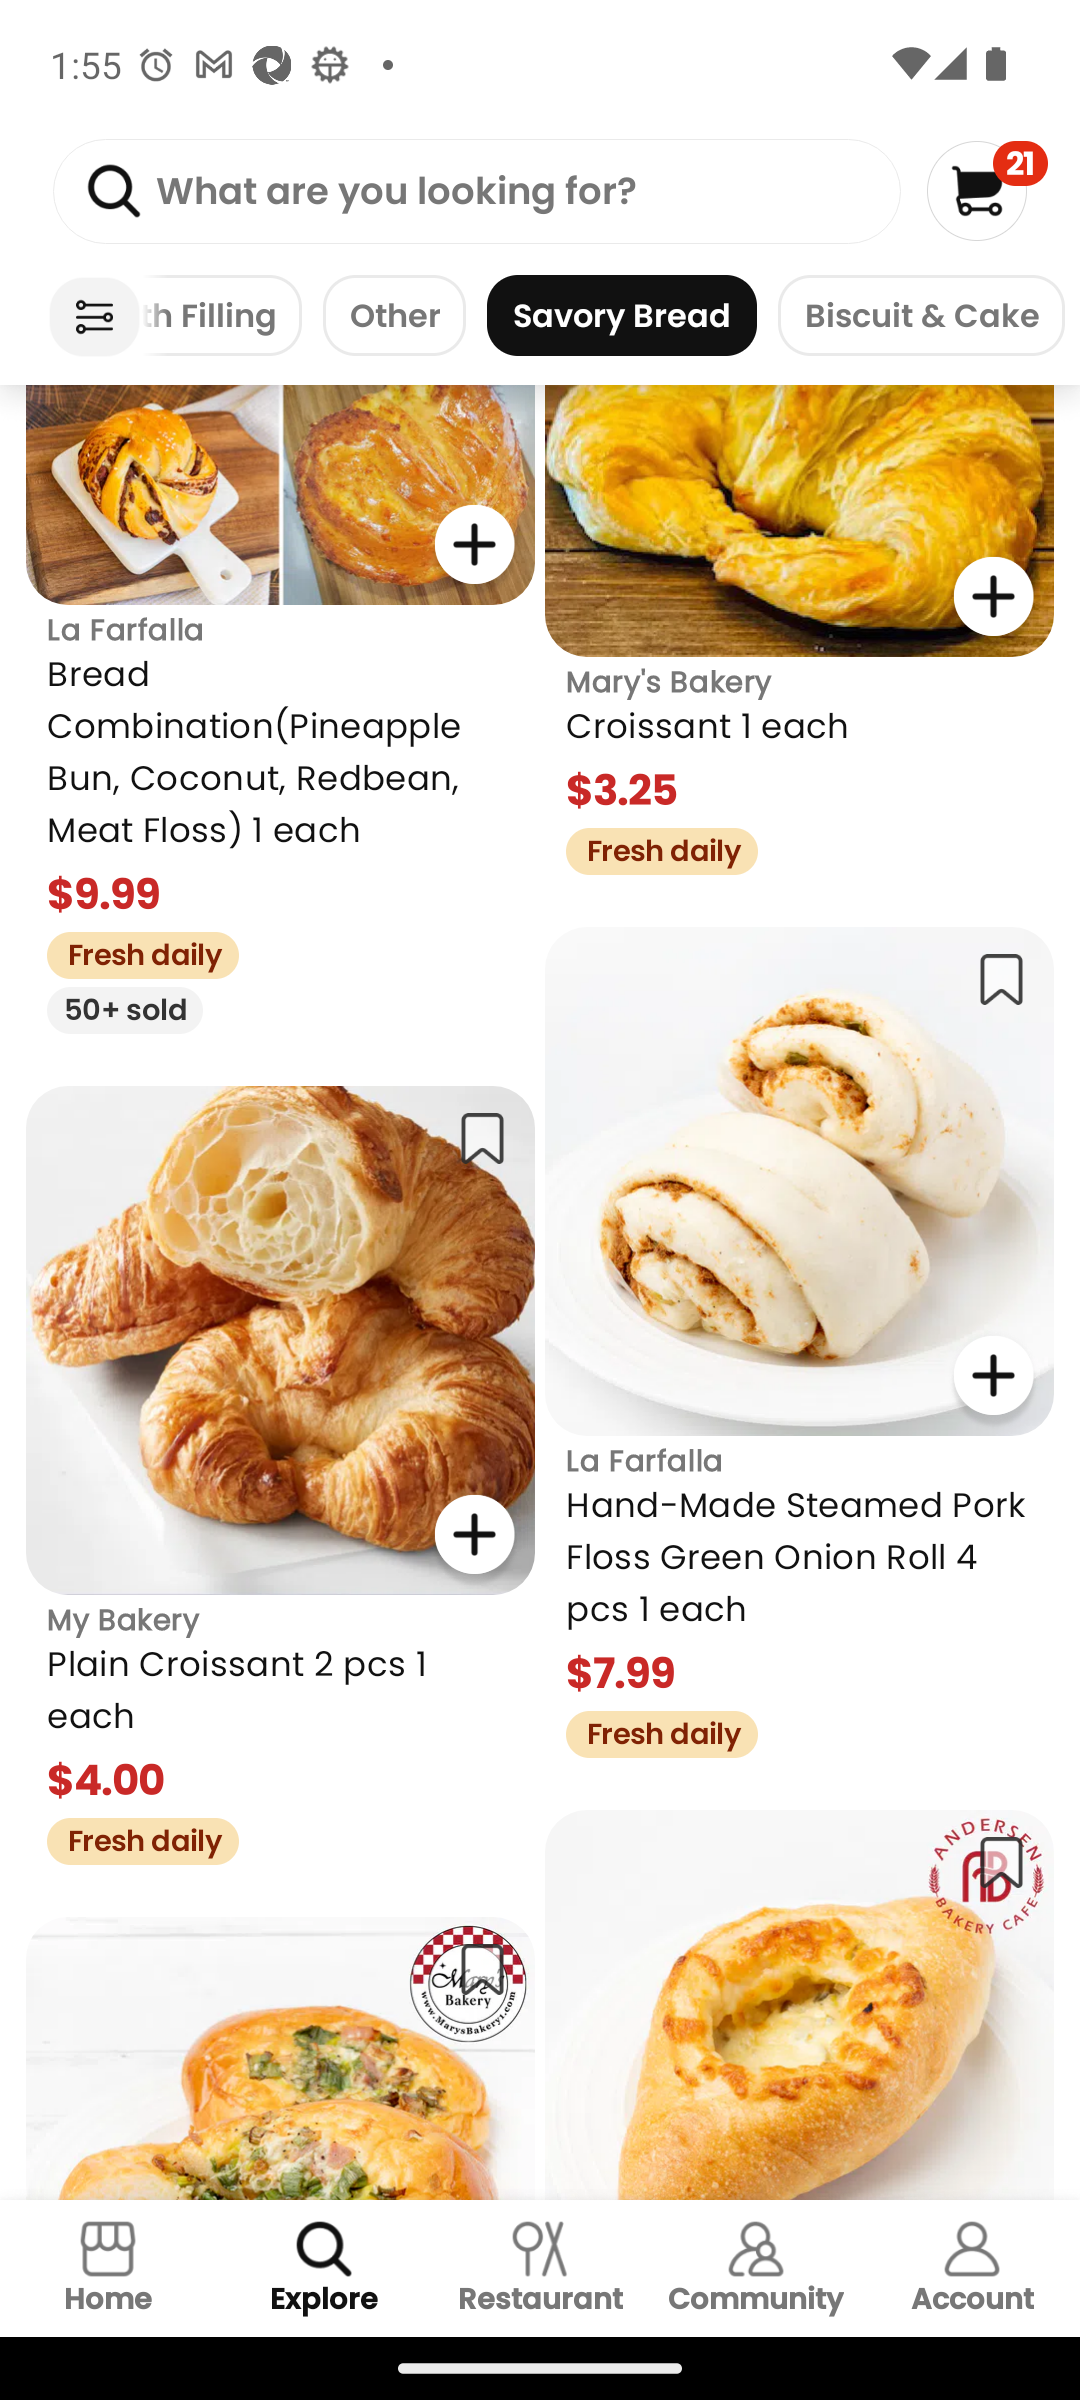 Image resolution: width=1080 pixels, height=2400 pixels. Describe the element at coordinates (540, 2268) in the screenshot. I see `Restaurant` at that location.